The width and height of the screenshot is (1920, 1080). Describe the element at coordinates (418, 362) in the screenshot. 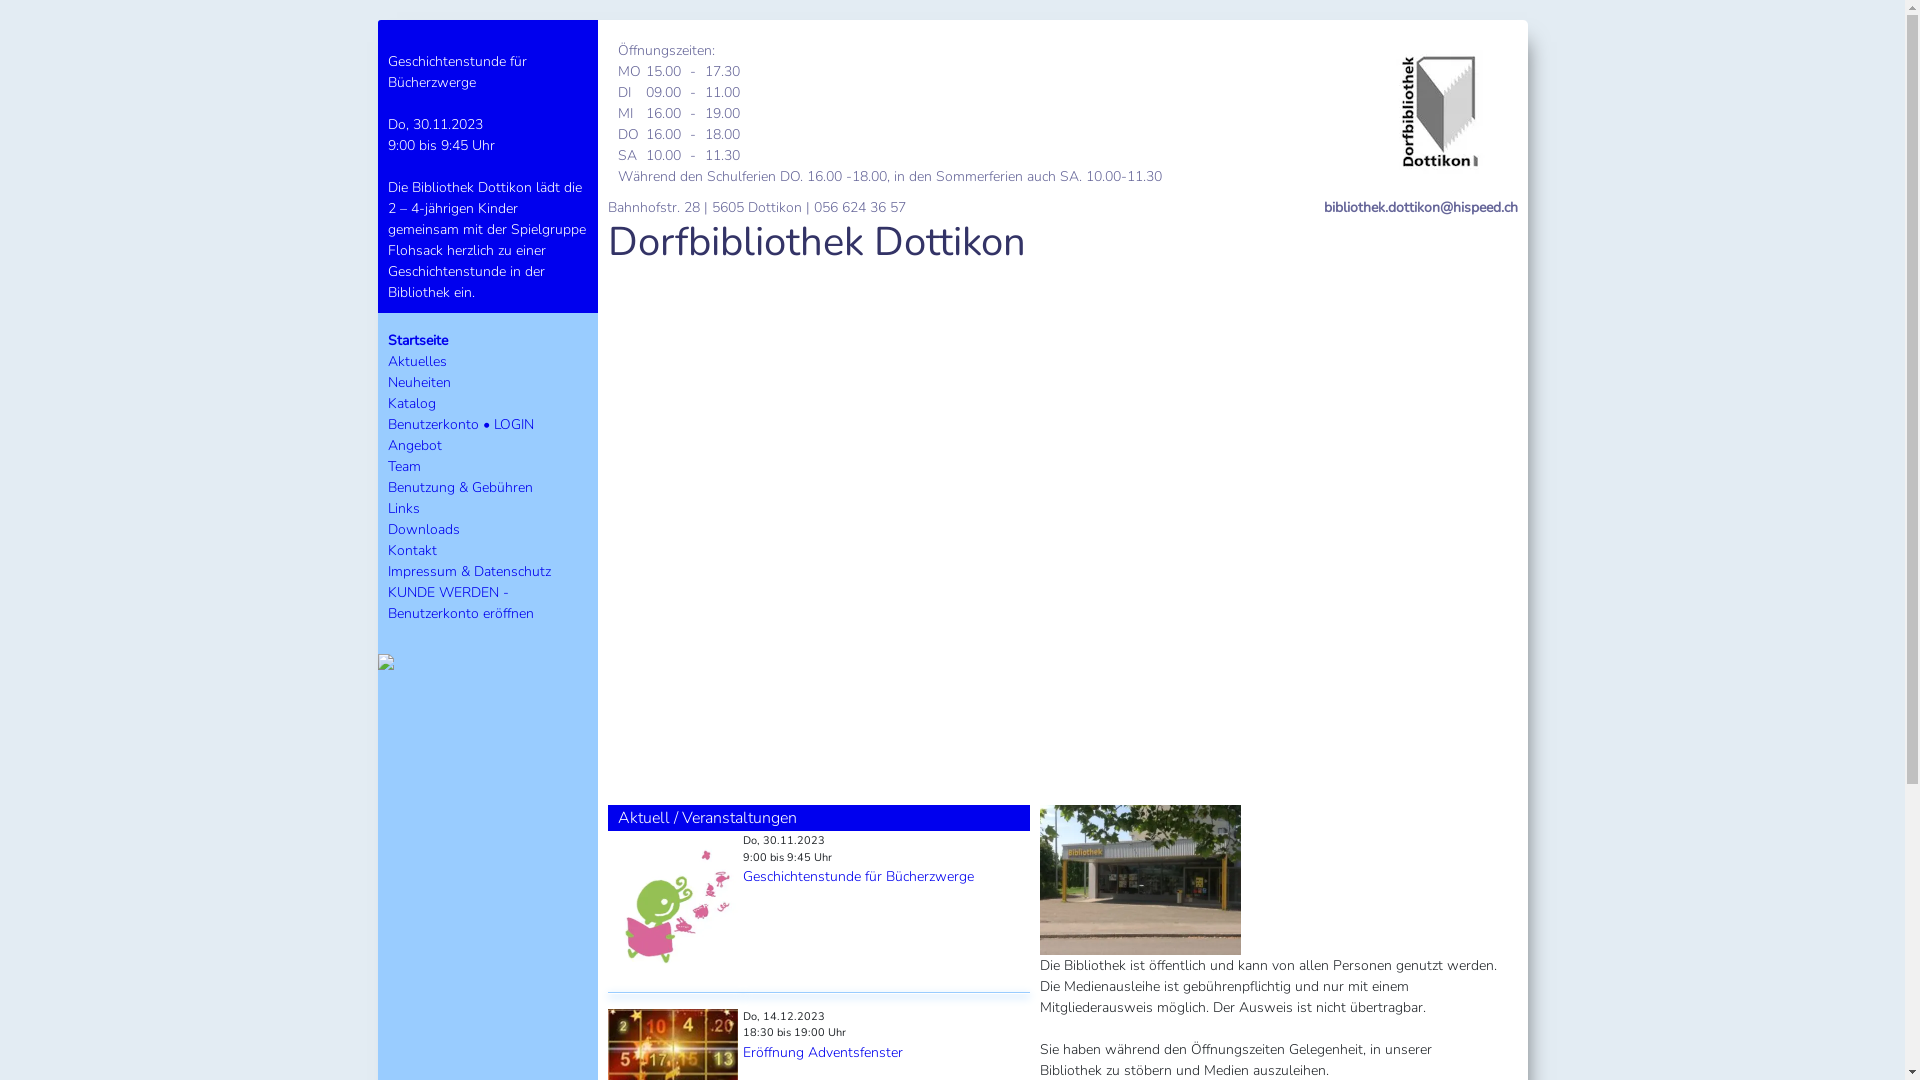

I see `Aktuelles` at that location.